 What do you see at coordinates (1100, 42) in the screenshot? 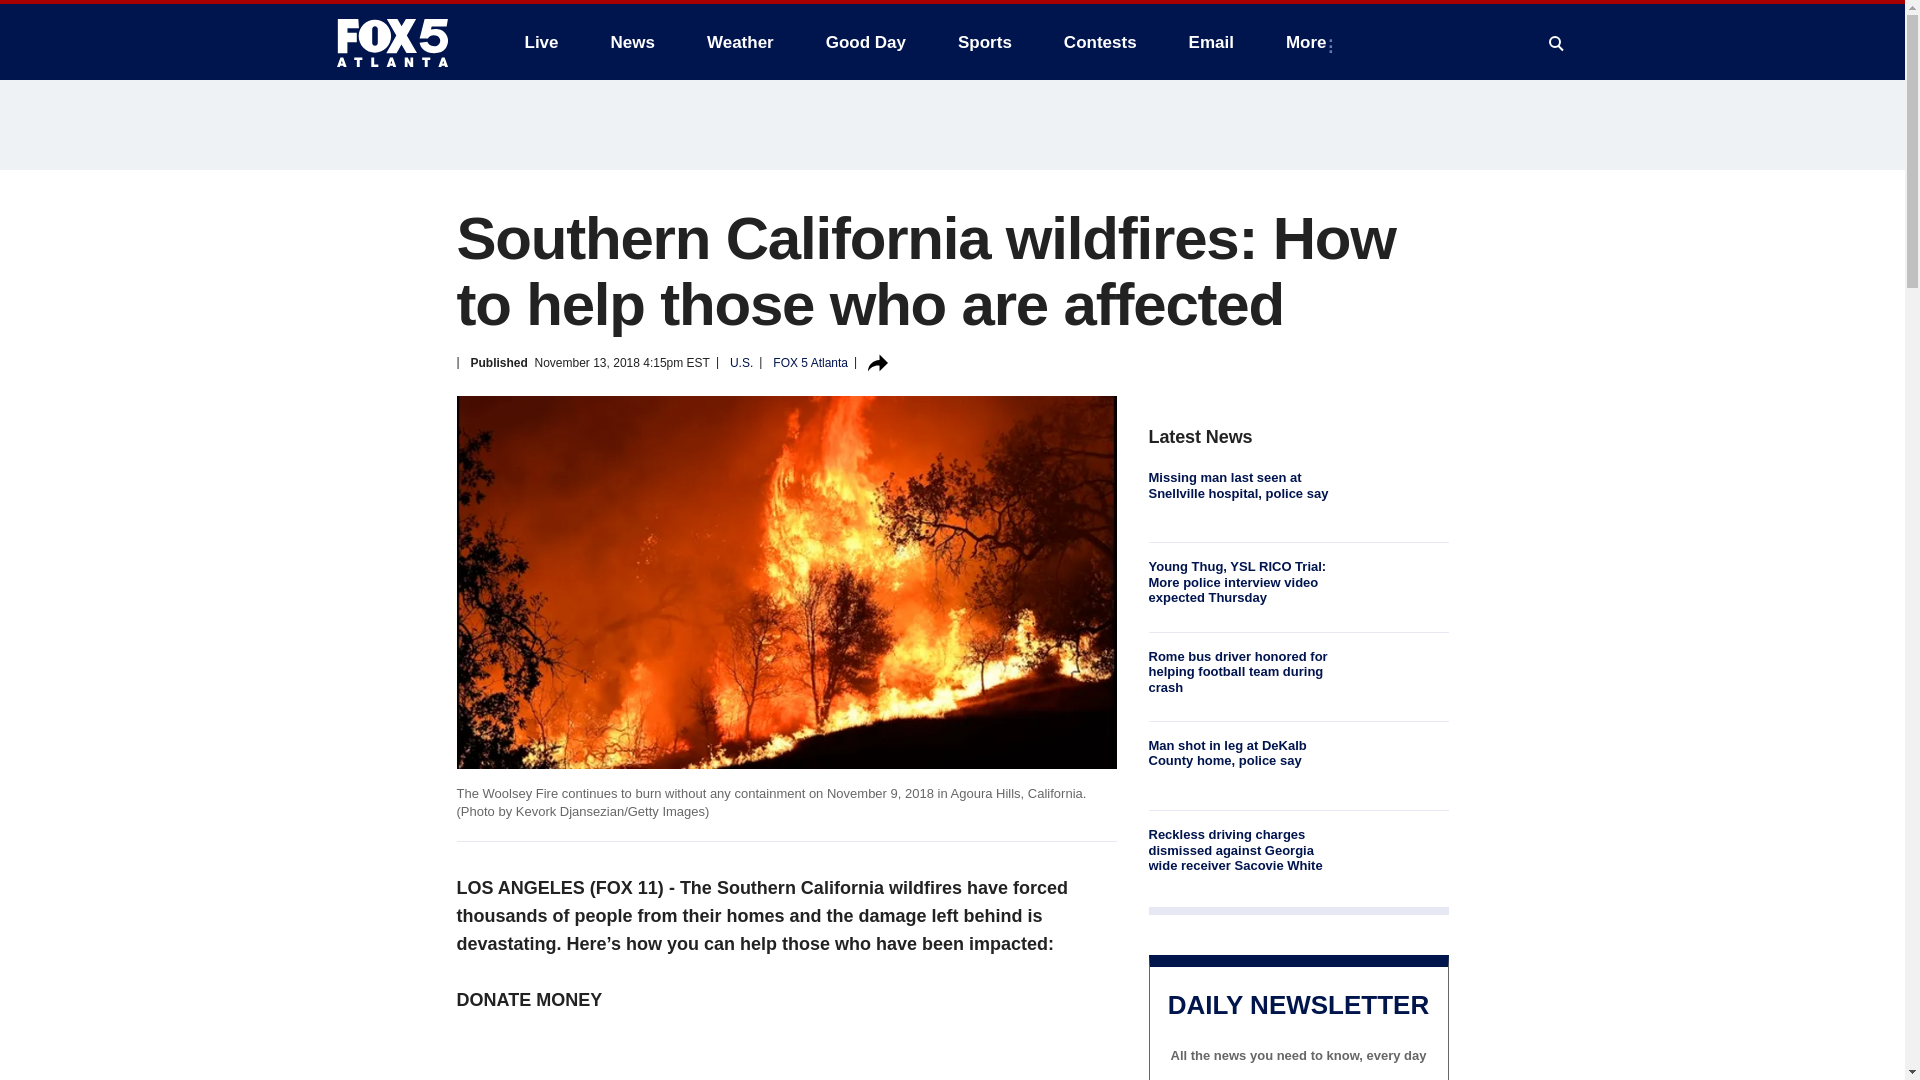
I see `Contests` at bounding box center [1100, 42].